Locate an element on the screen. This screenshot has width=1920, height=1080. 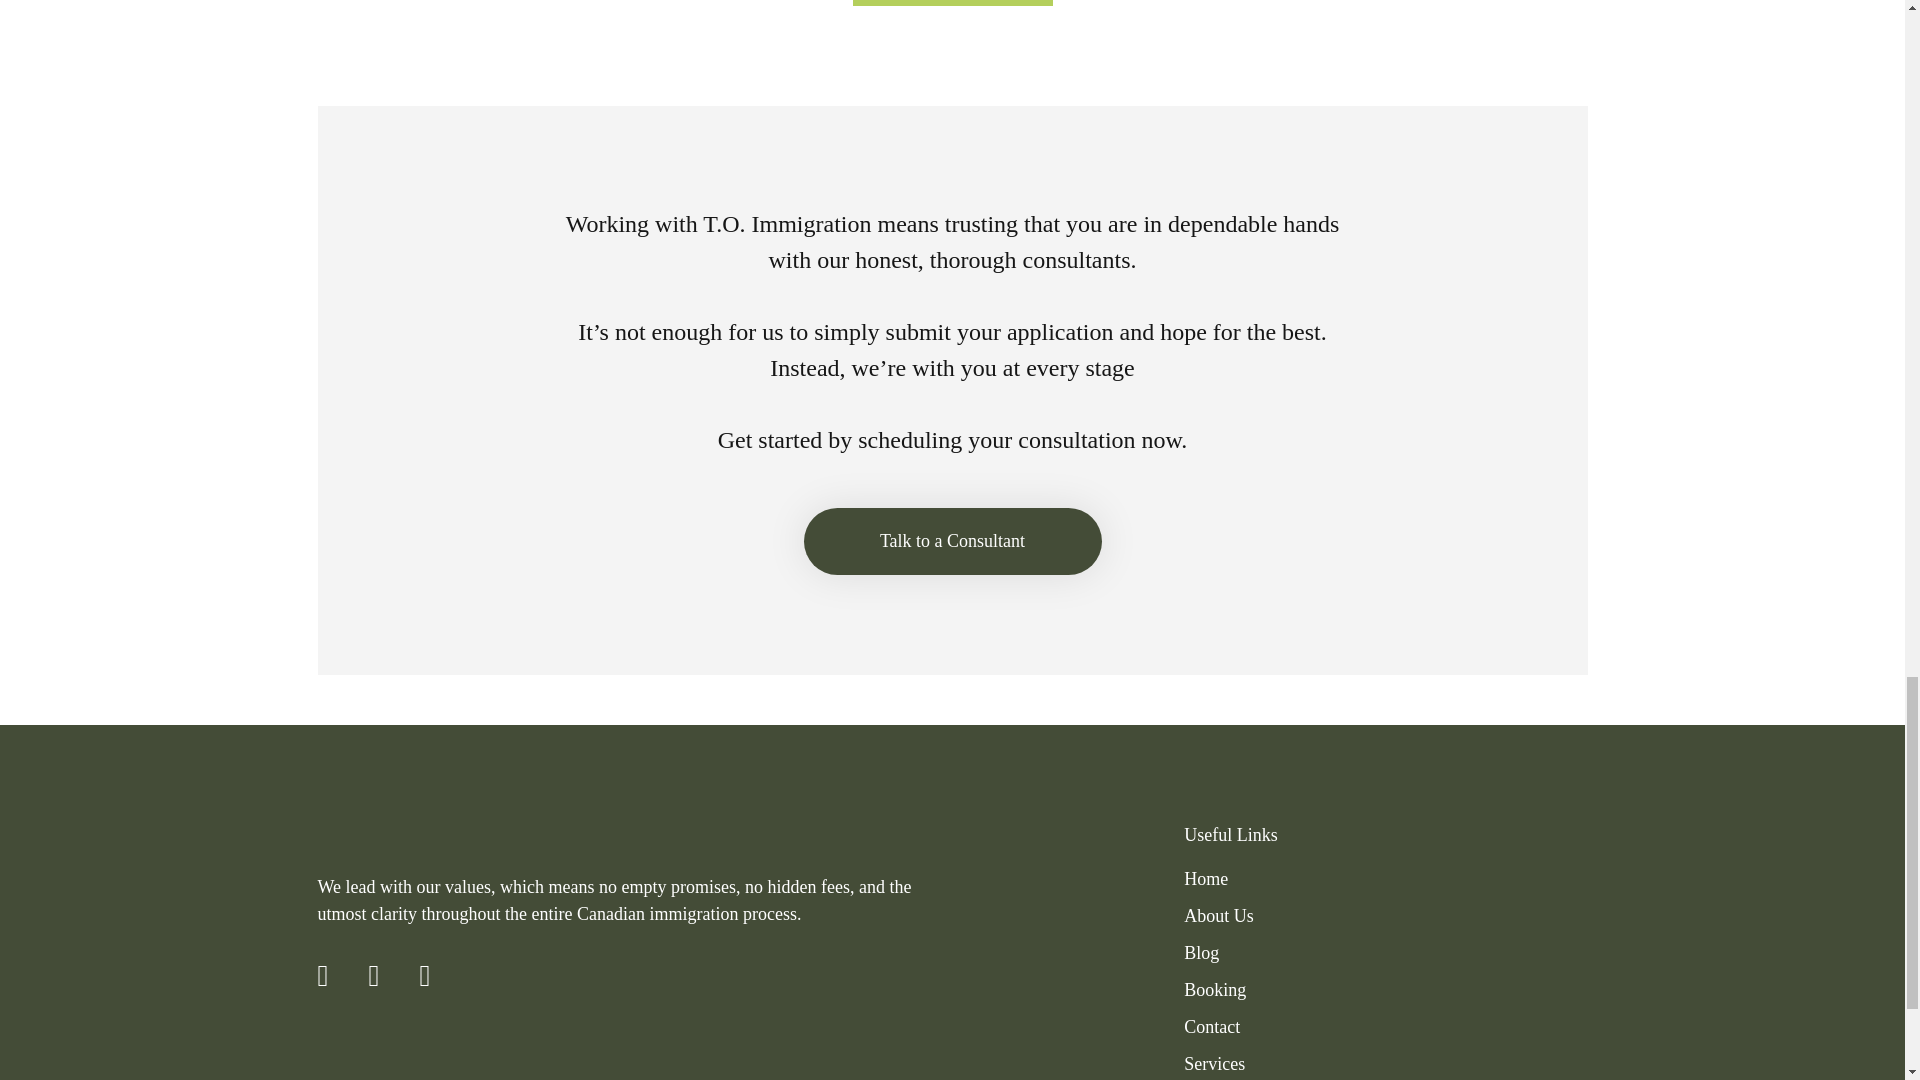
Services is located at coordinates (1214, 1064).